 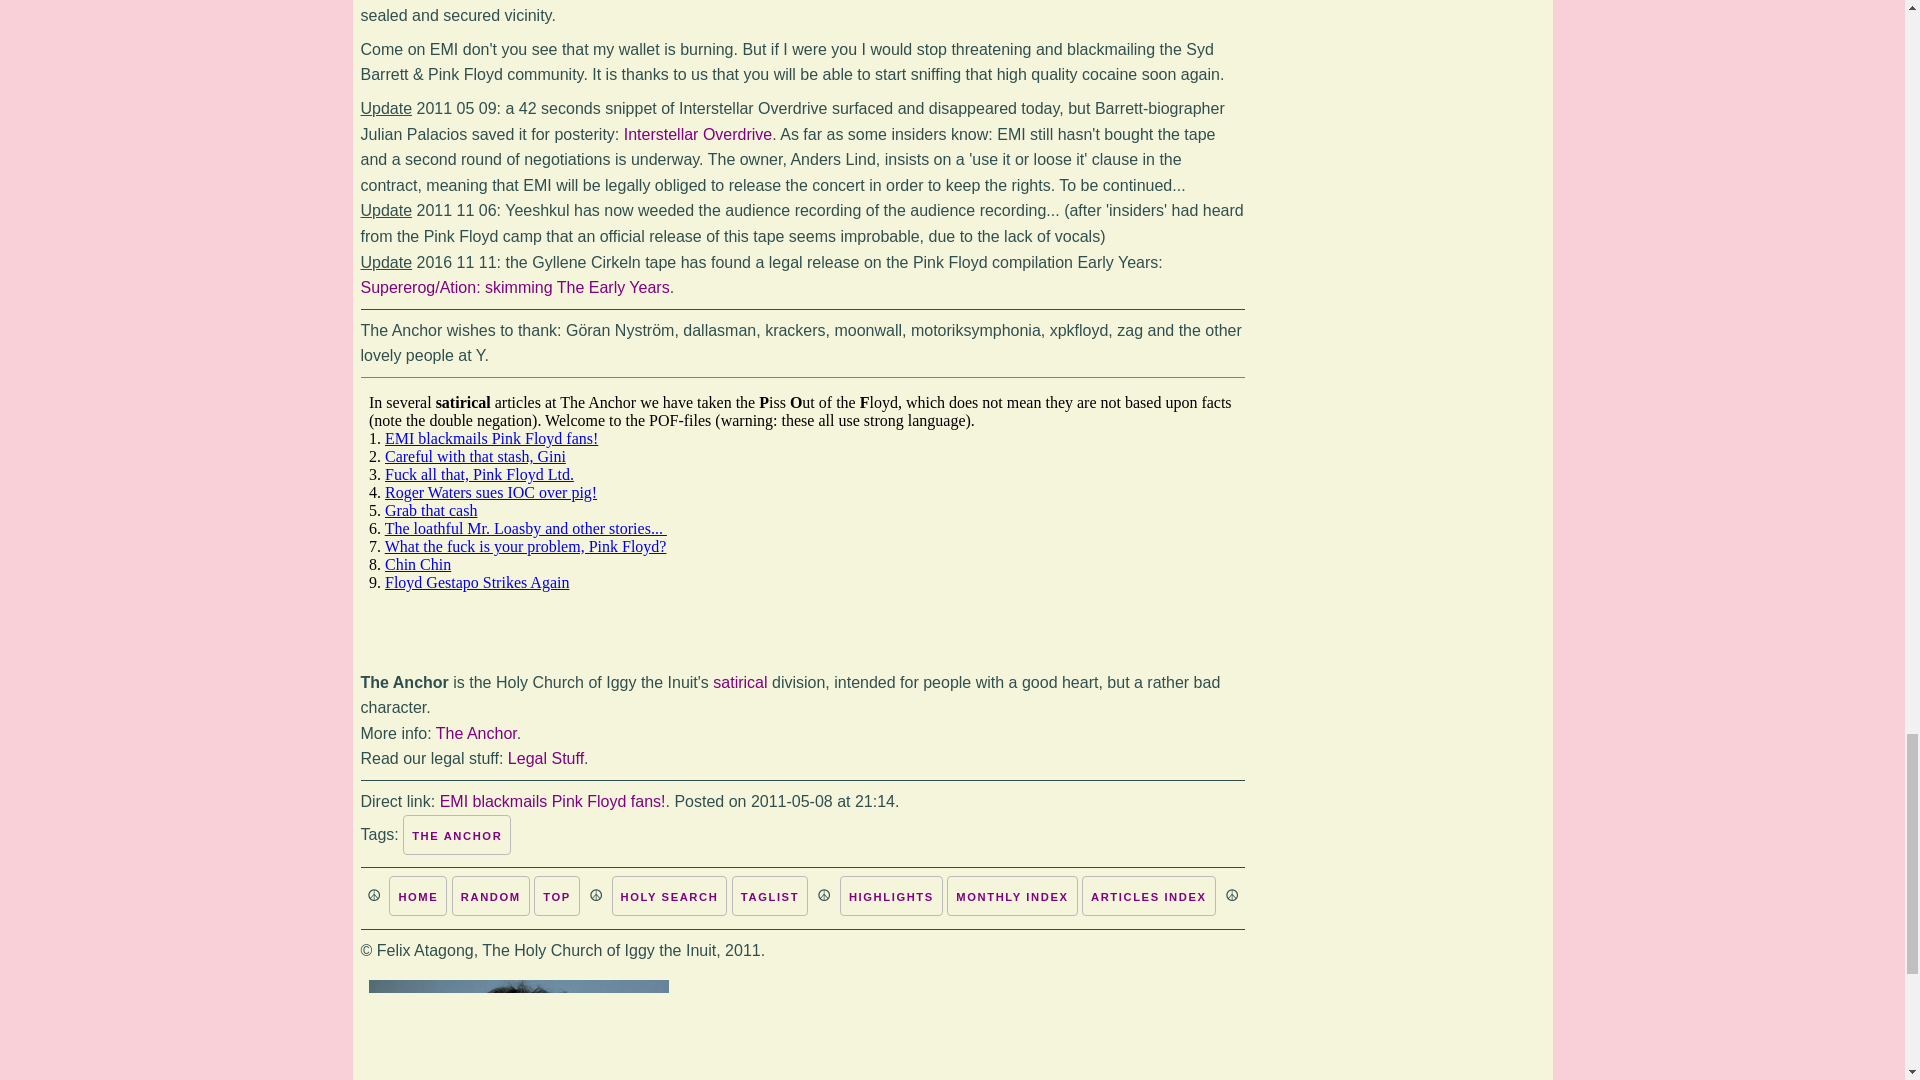 What do you see at coordinates (698, 134) in the screenshot?
I see `Interstellar Overdrive` at bounding box center [698, 134].